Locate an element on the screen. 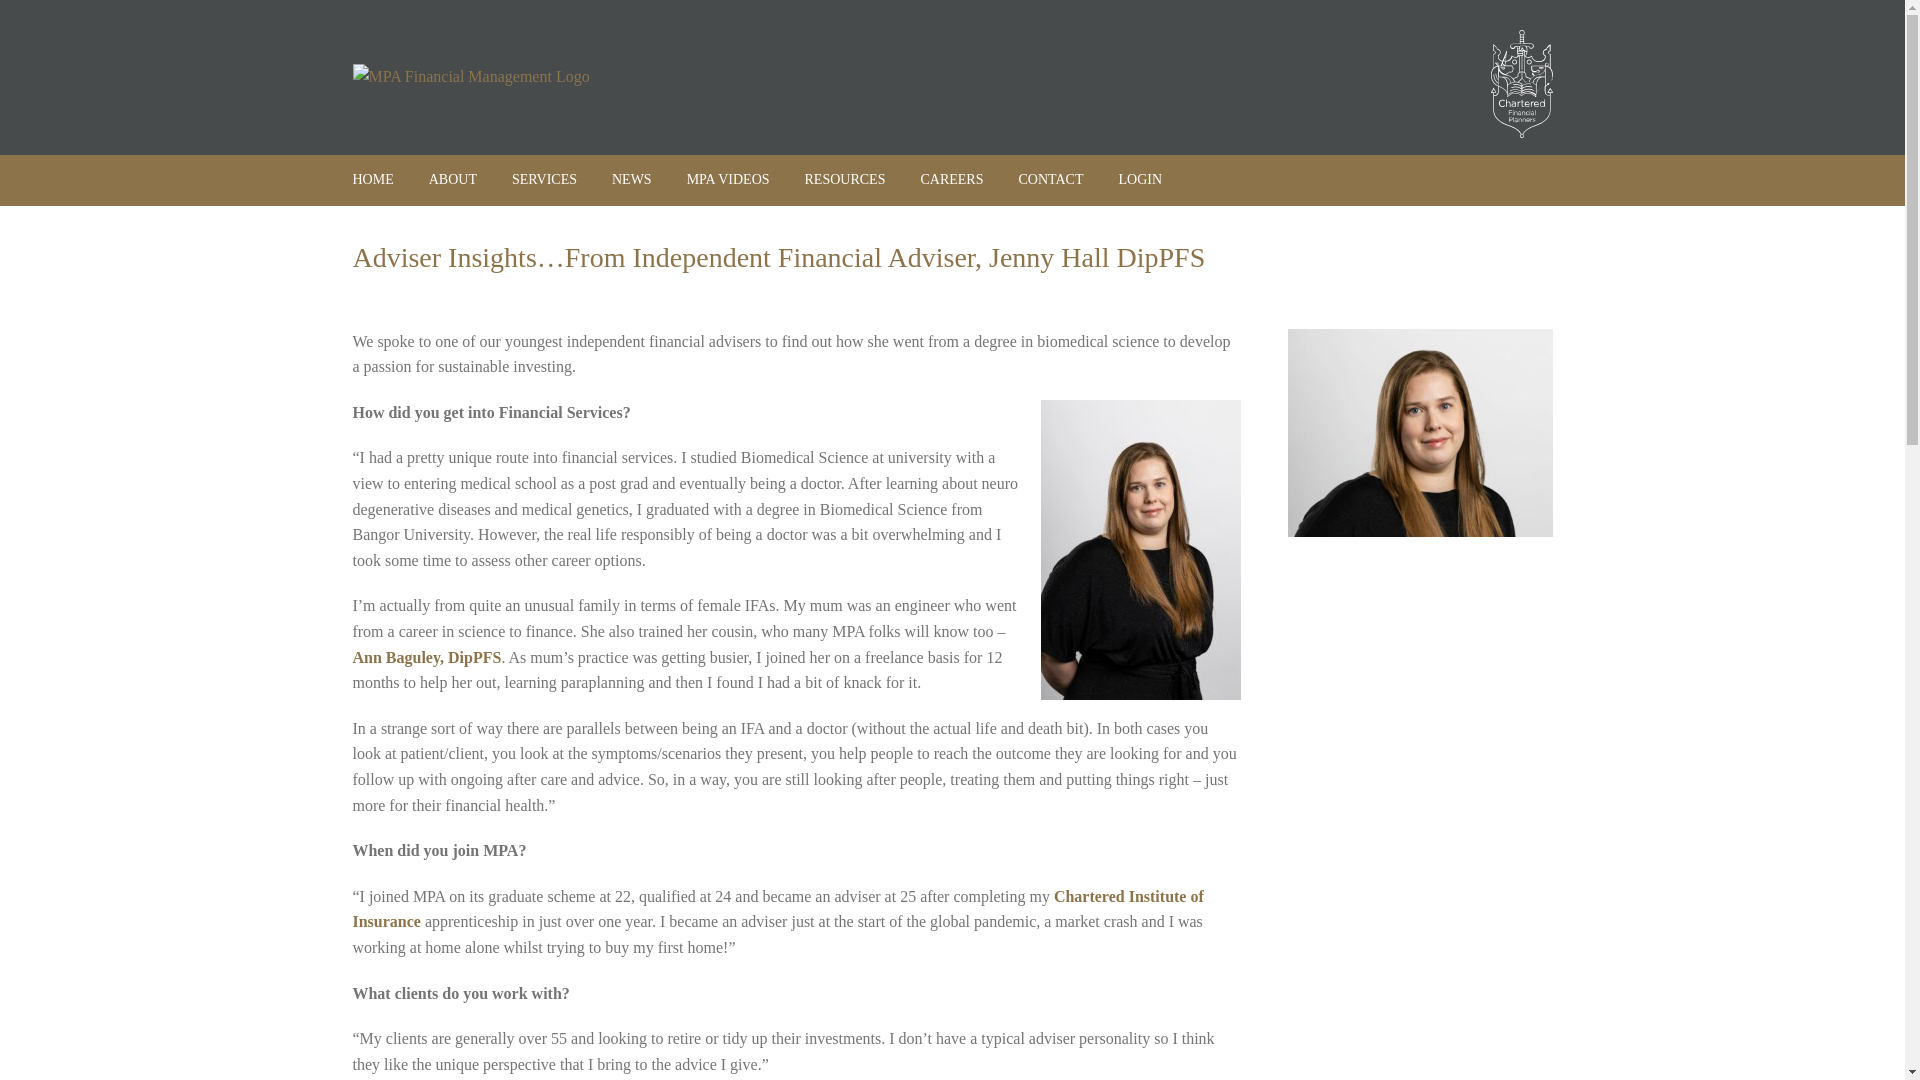 The image size is (1920, 1080). CAREERS is located at coordinates (951, 180).